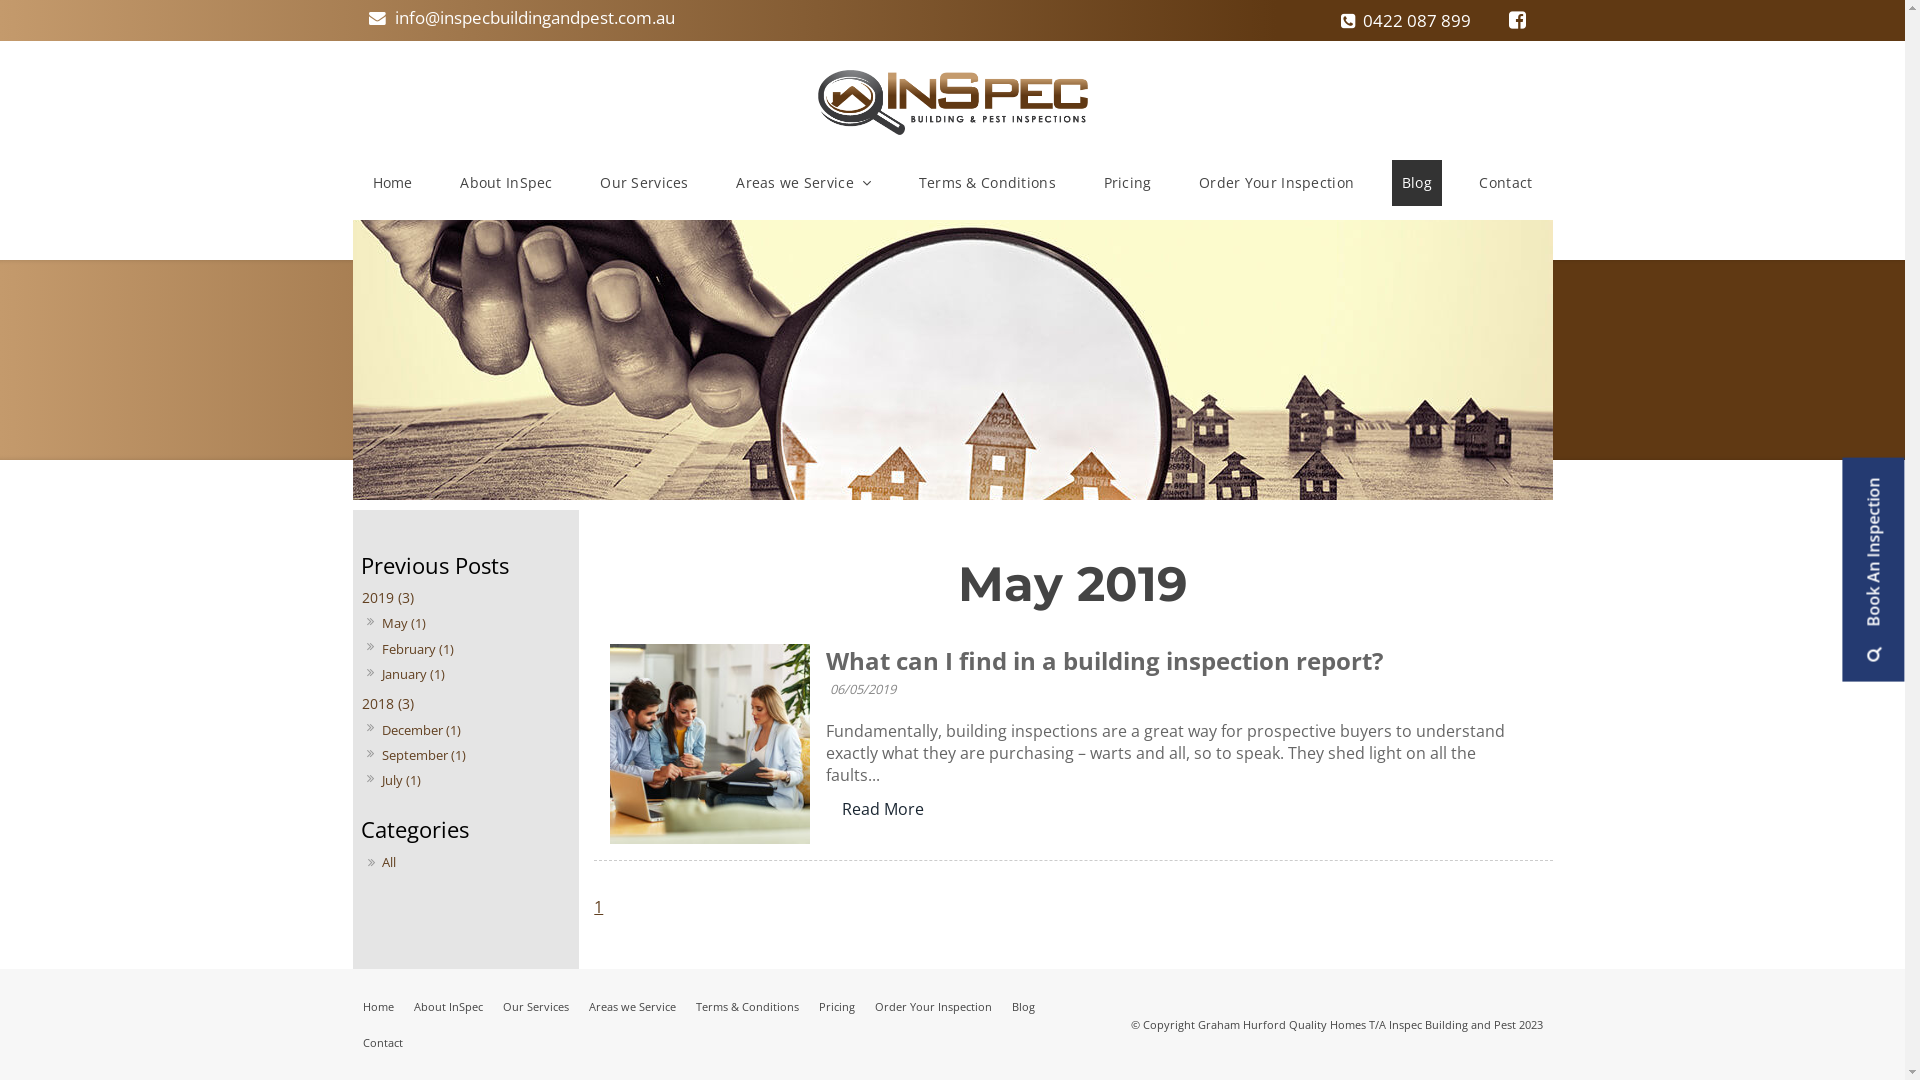 The image size is (1920, 1080). What do you see at coordinates (1024, 1007) in the screenshot?
I see `Blog` at bounding box center [1024, 1007].